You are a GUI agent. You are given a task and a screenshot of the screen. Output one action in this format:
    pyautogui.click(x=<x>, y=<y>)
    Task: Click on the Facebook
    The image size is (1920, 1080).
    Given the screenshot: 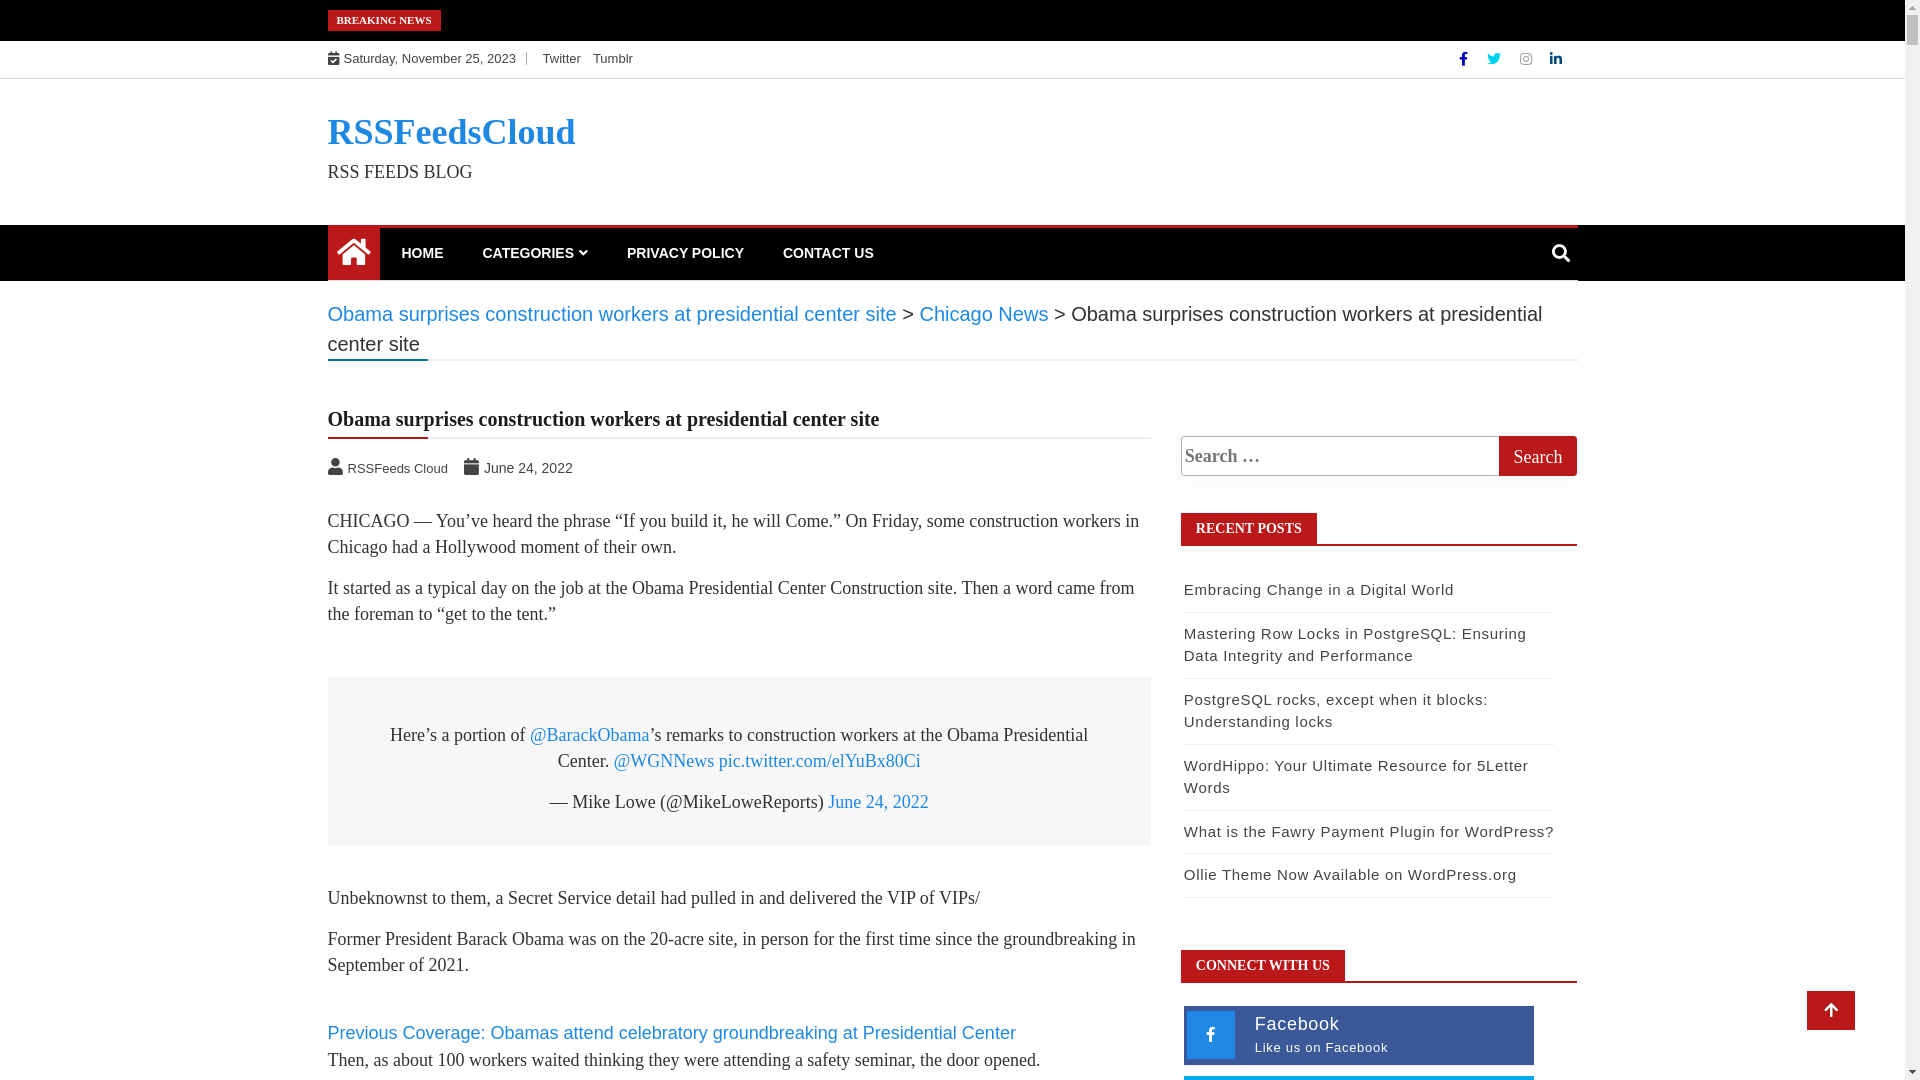 What is the action you would take?
    pyautogui.click(x=1466, y=59)
    